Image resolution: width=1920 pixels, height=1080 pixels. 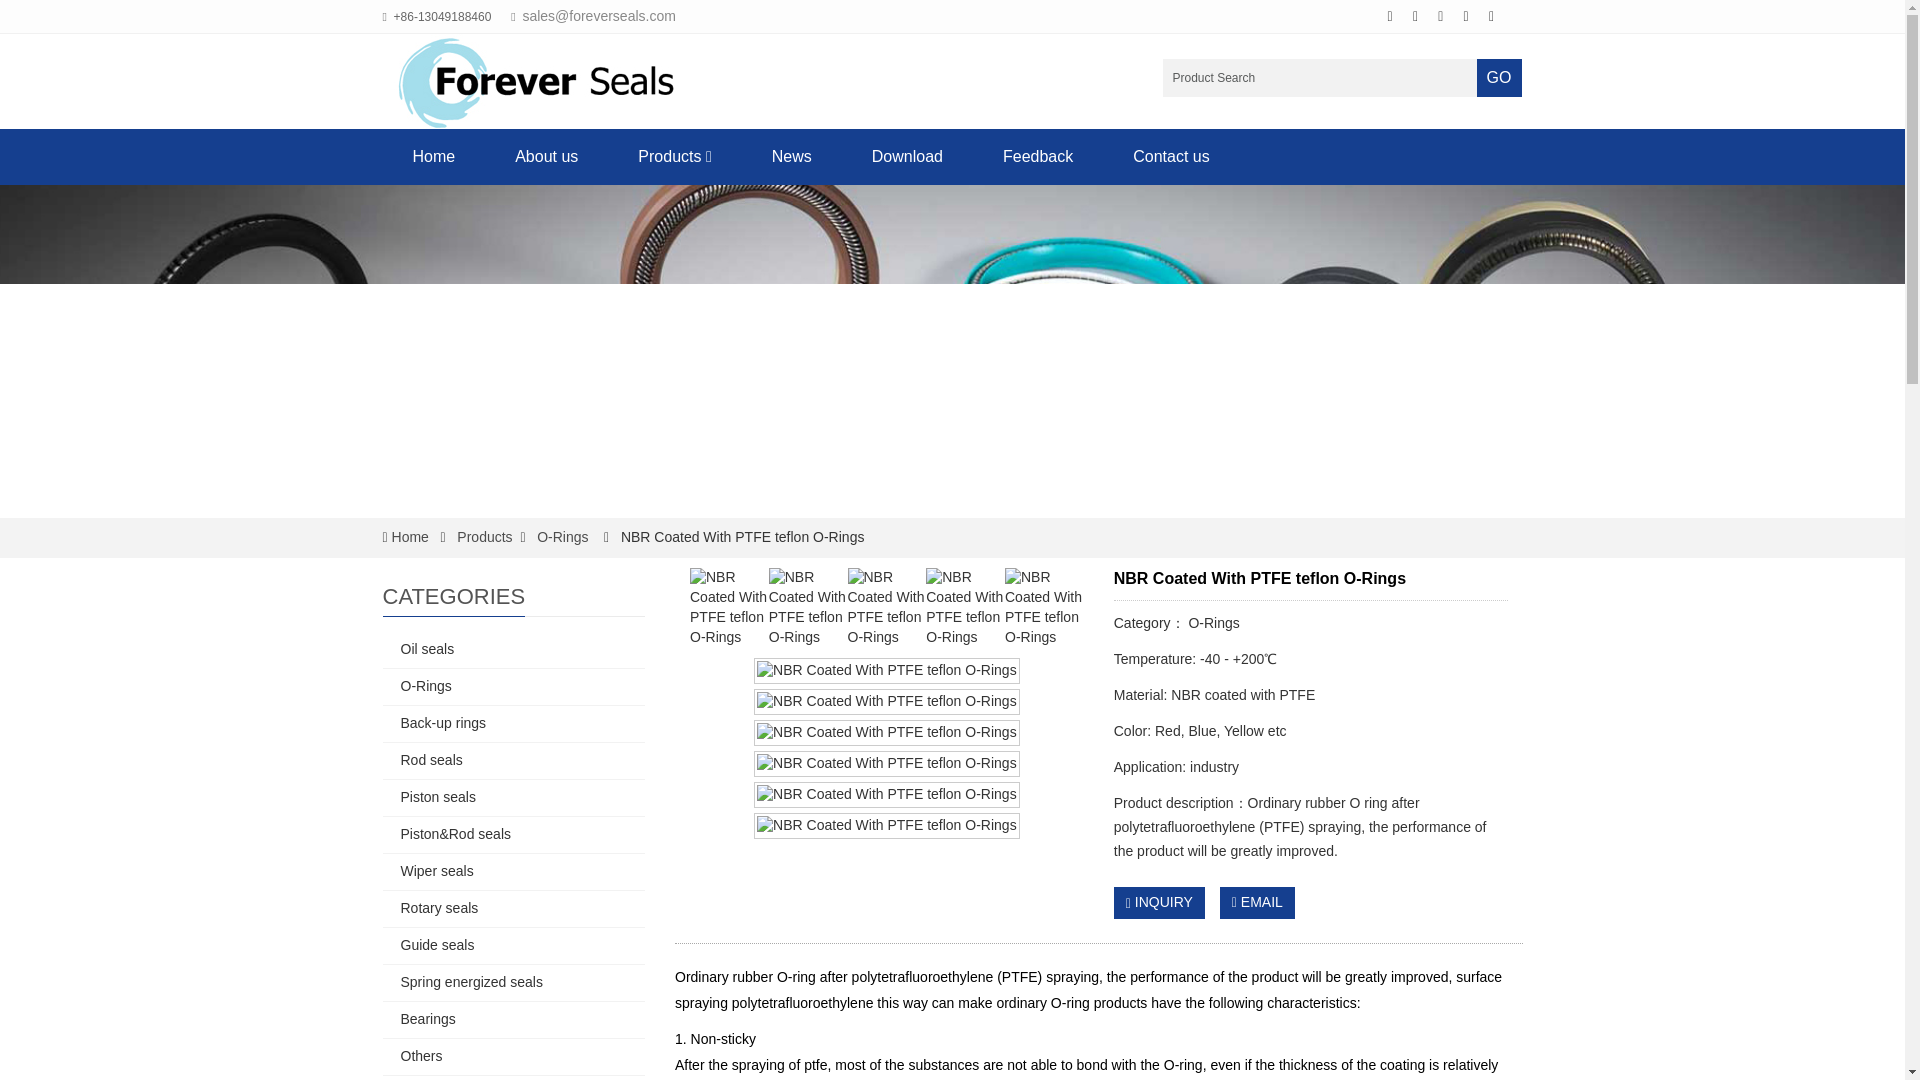 I want to click on Products, so click(x=484, y=537).